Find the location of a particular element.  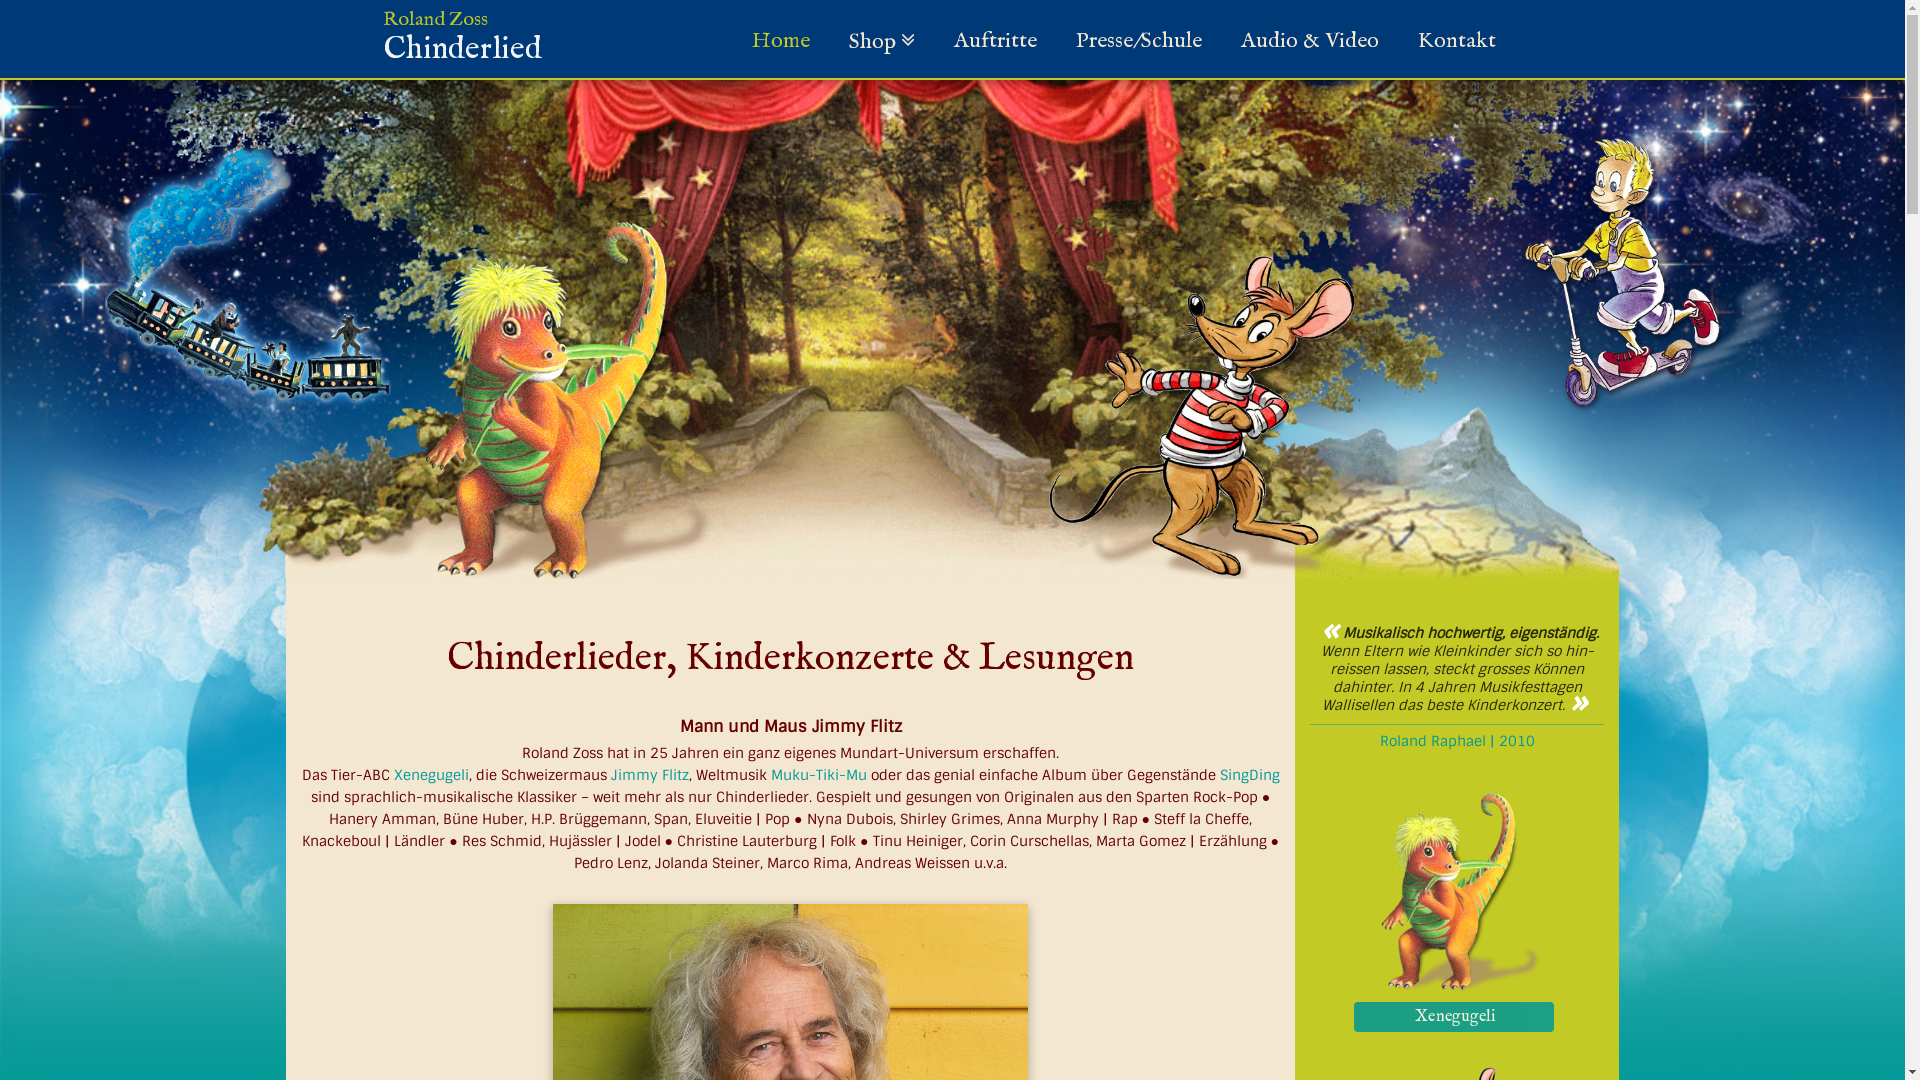

Website Xenegugeli is located at coordinates (562, 401).